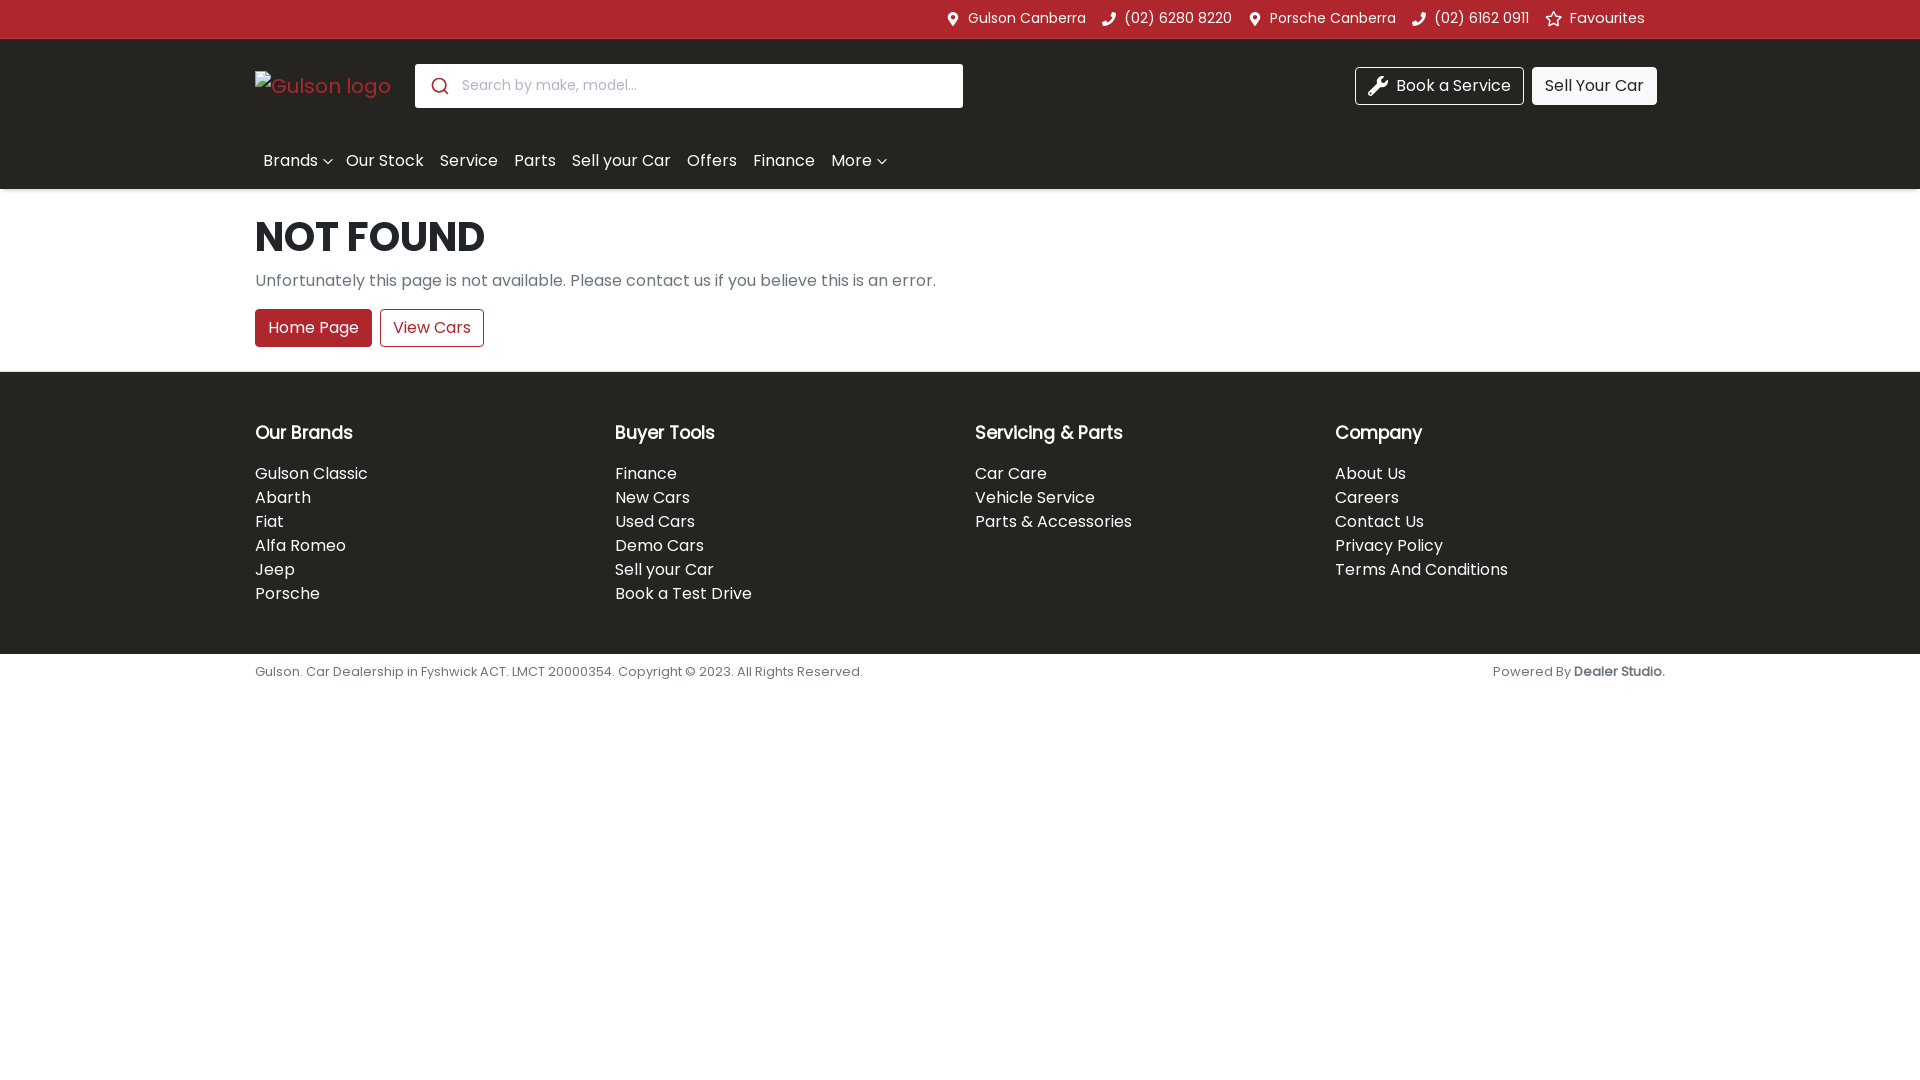 The width and height of the screenshot is (1920, 1080). Describe the element at coordinates (1380, 522) in the screenshot. I see `Contact Us` at that location.